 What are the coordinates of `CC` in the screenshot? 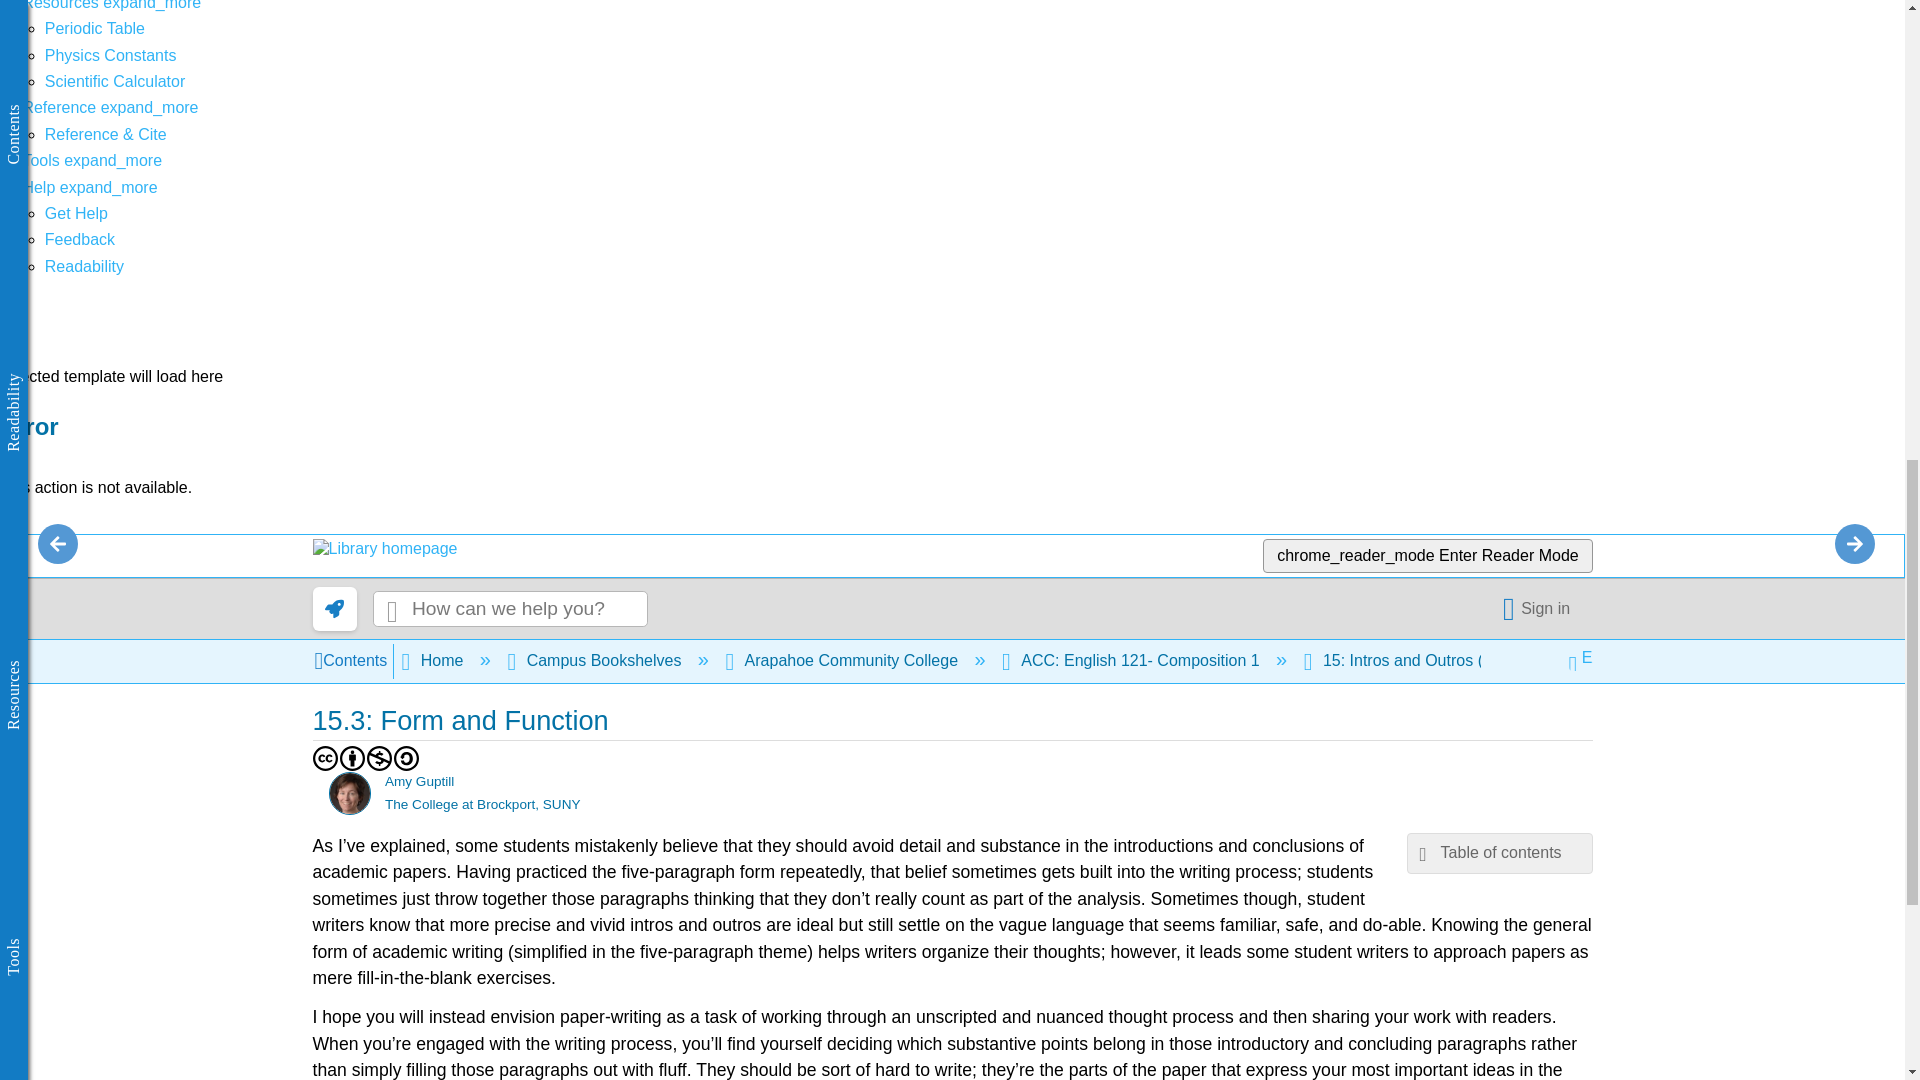 It's located at (325, 758).